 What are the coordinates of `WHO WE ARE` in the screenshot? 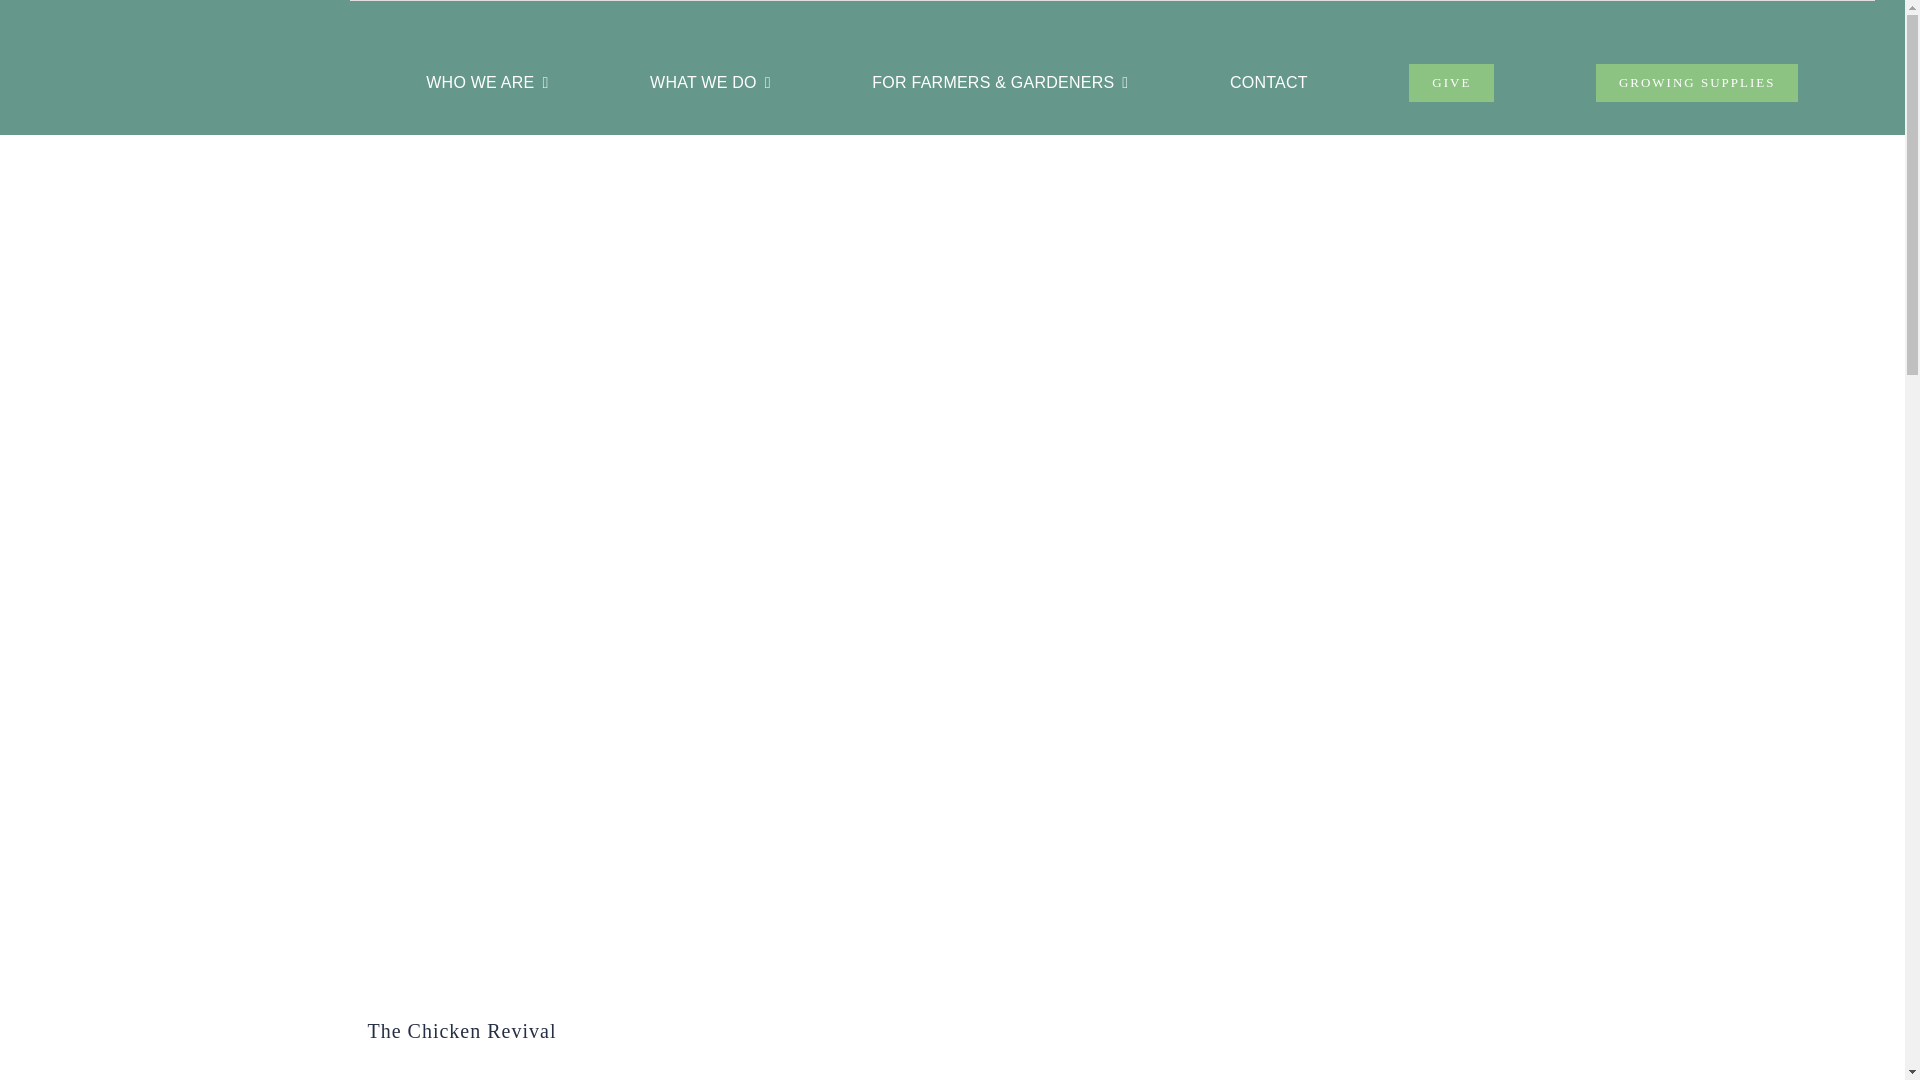 It's located at (486, 82).